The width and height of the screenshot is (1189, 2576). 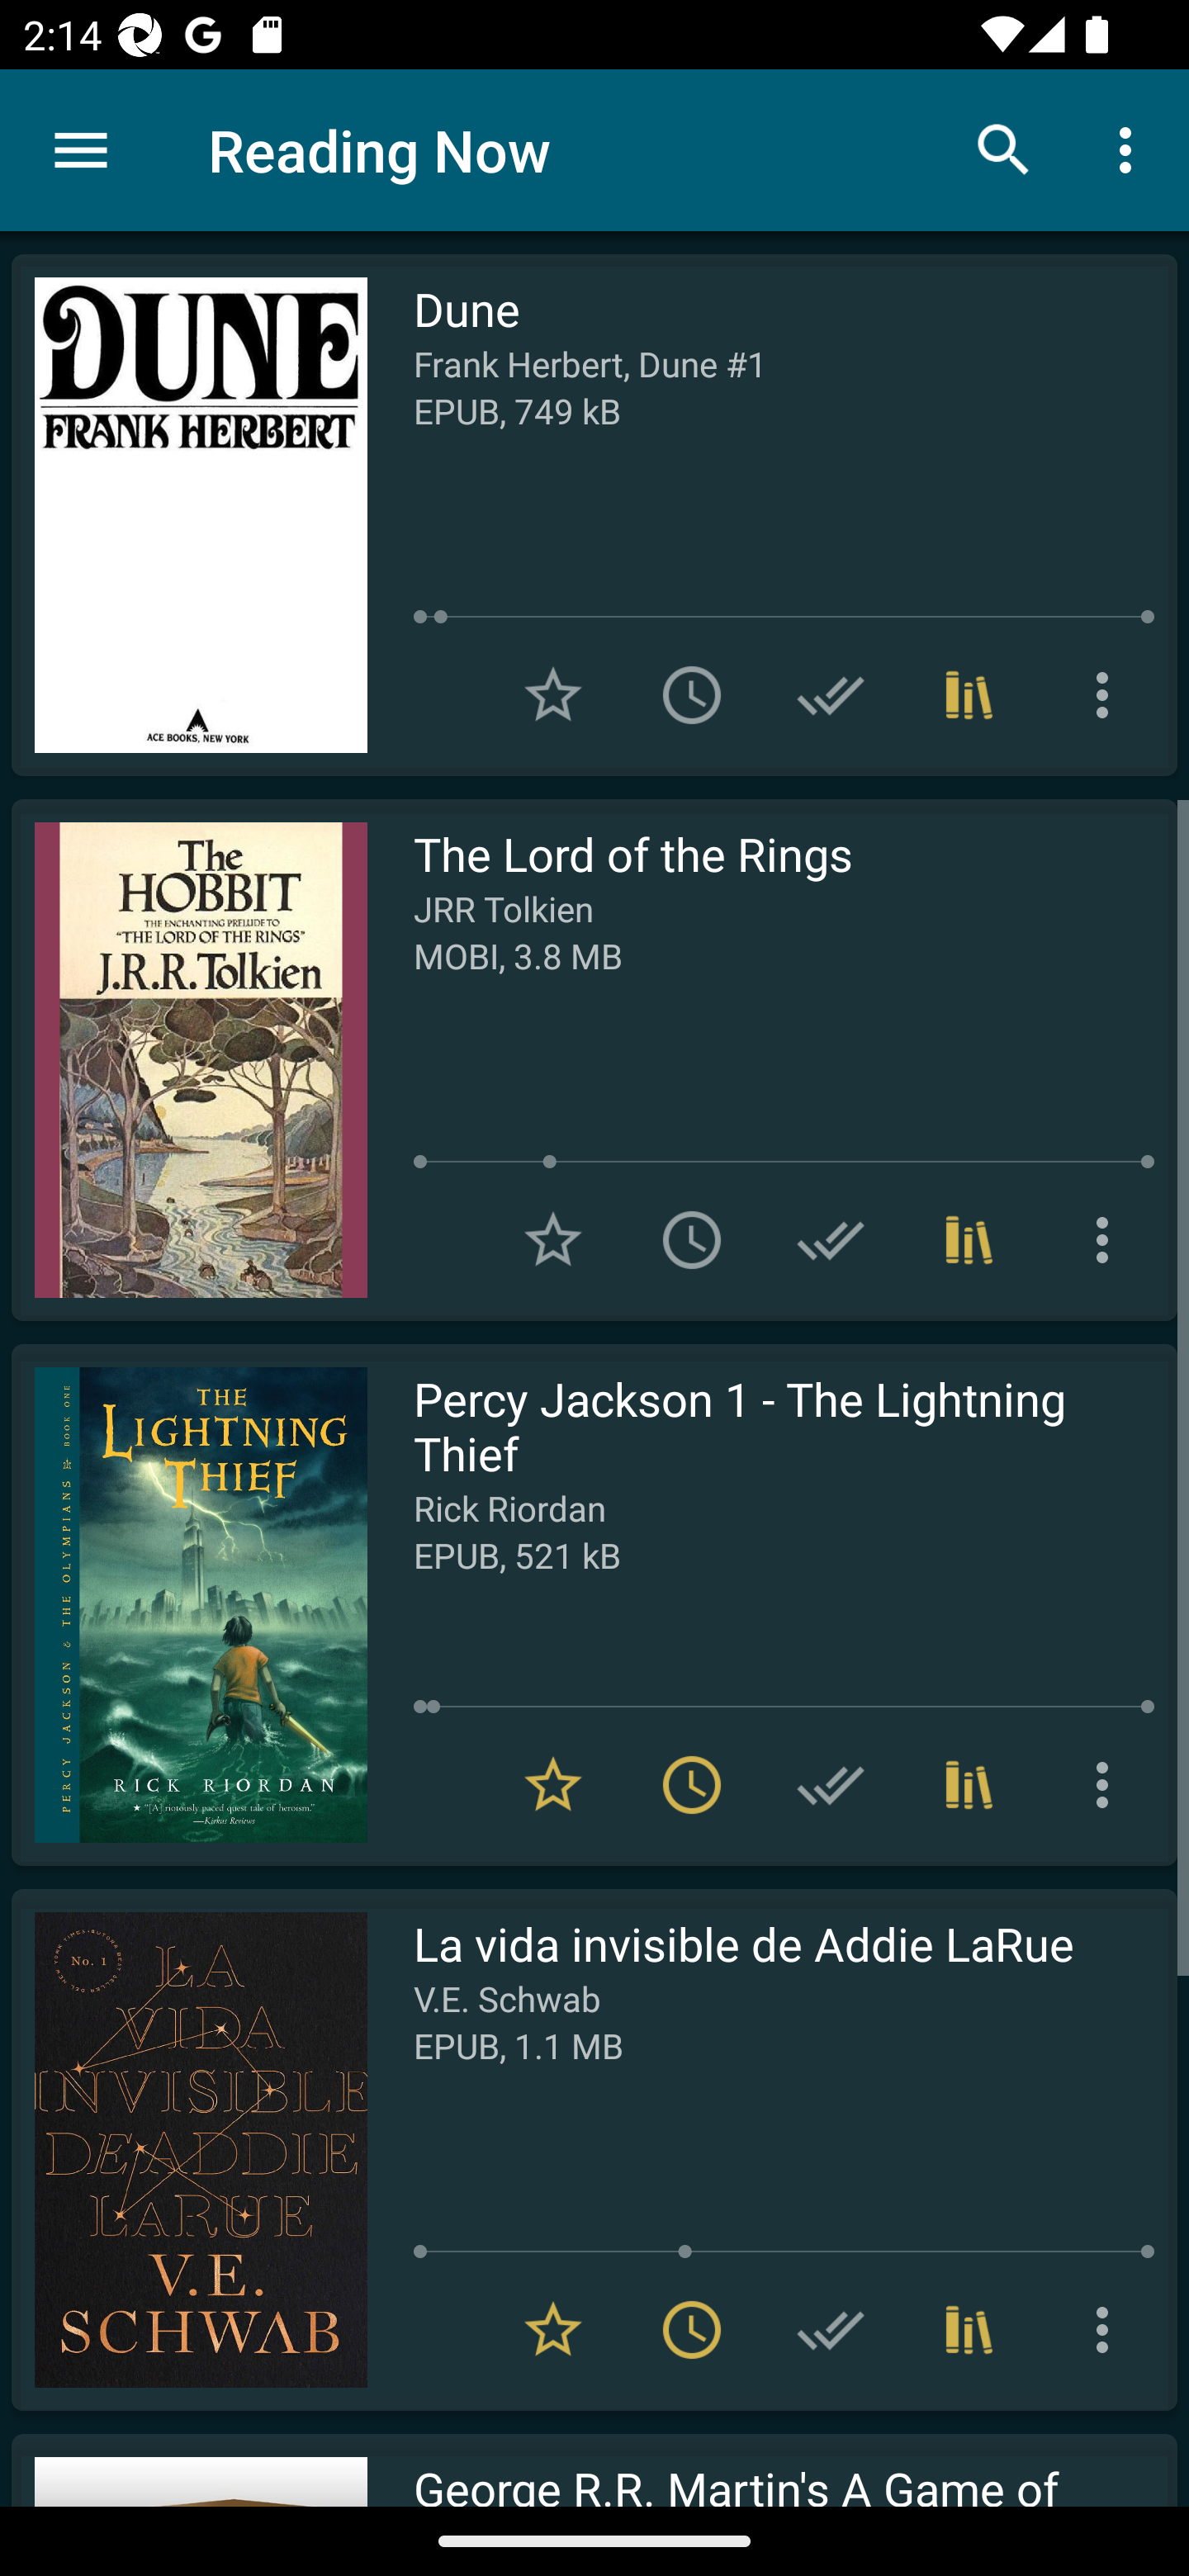 I want to click on Search books & documents, so click(x=1004, y=149).